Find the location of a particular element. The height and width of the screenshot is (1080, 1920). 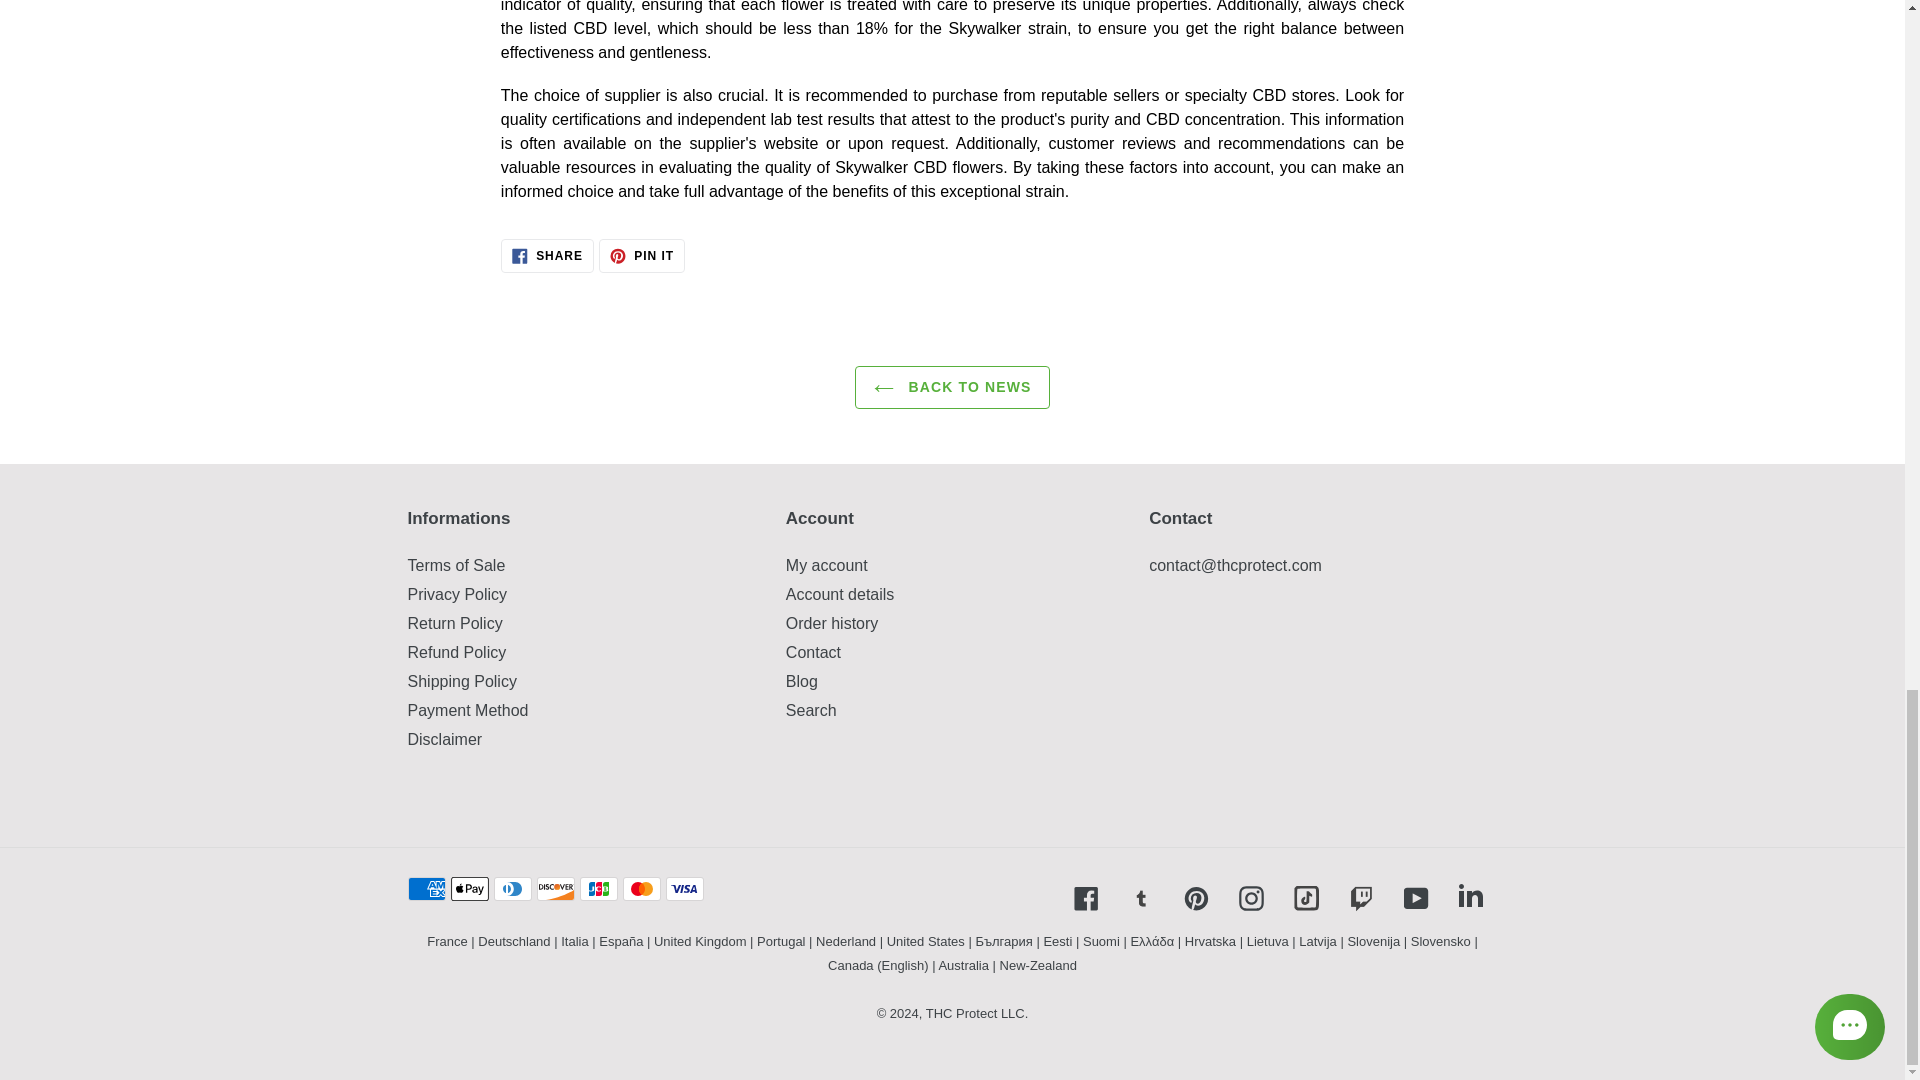

Return Policy is located at coordinates (455, 622).